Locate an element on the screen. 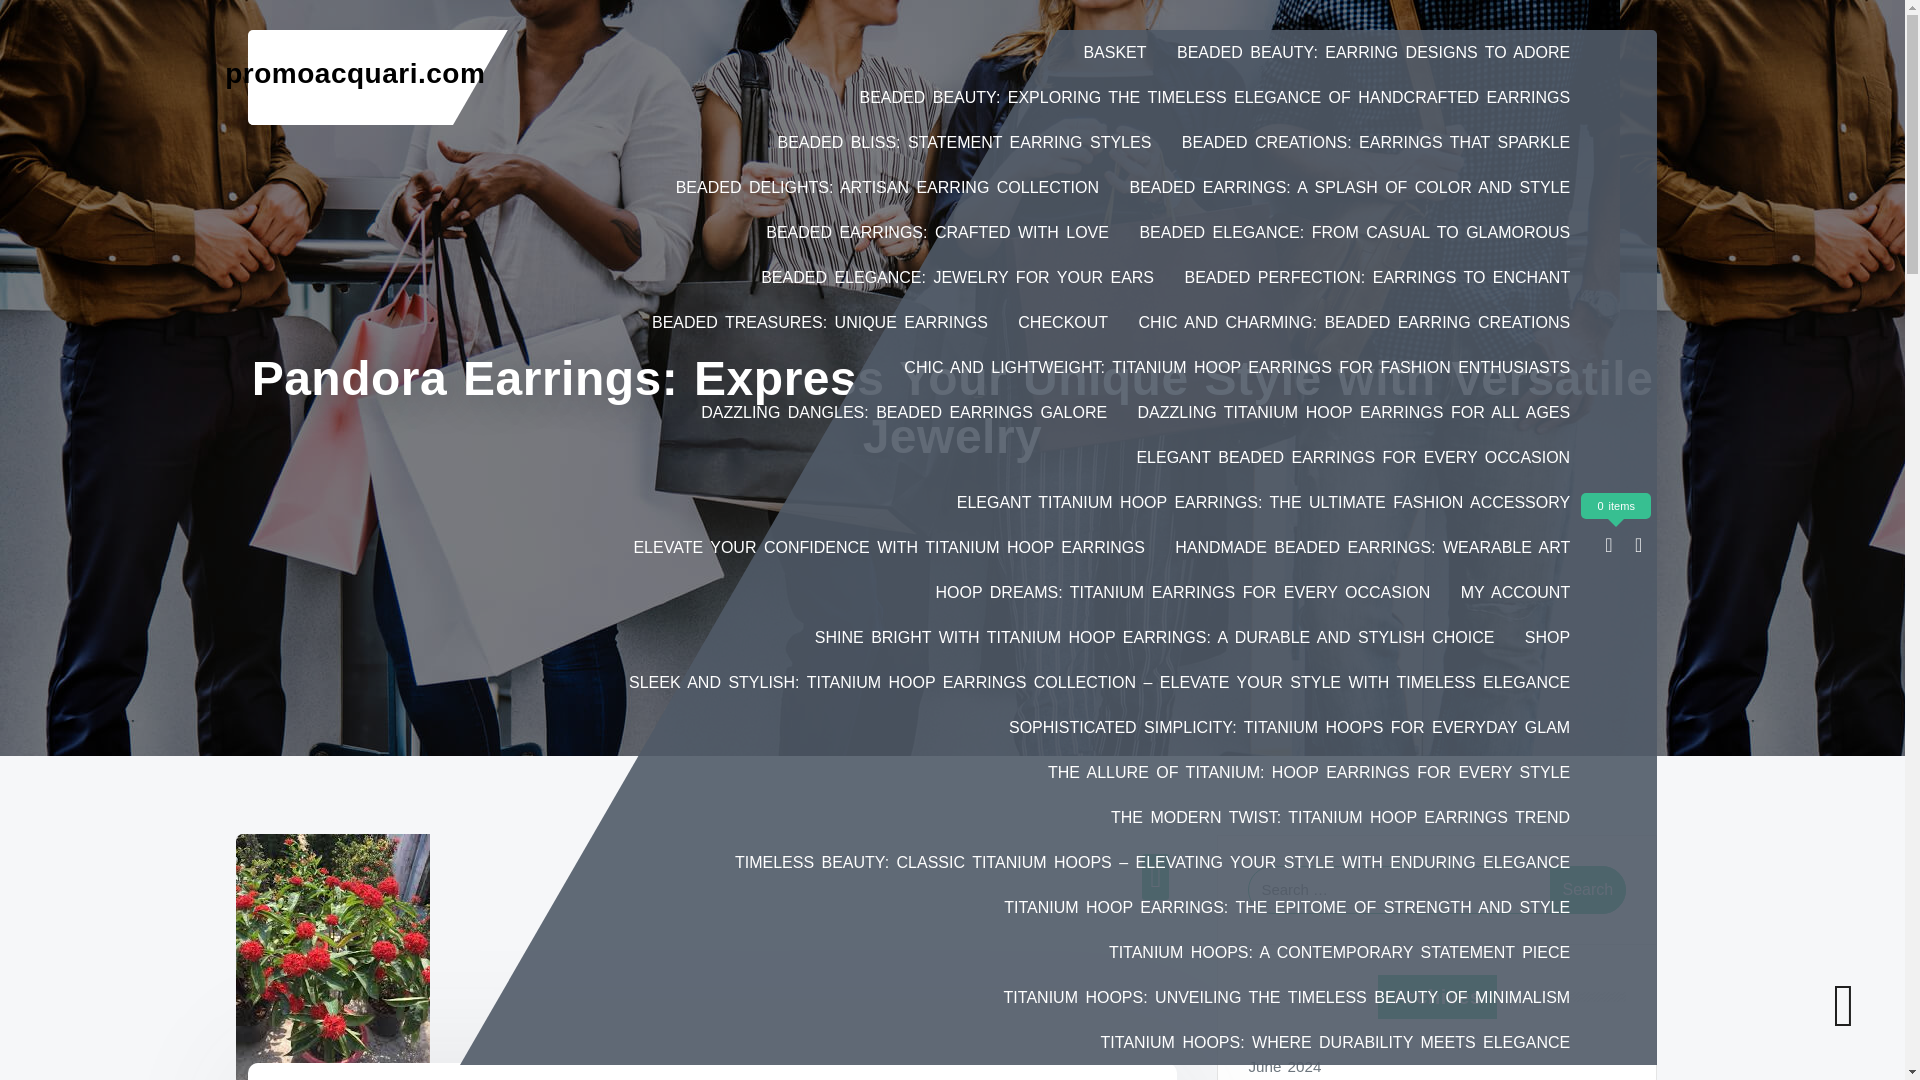 Image resolution: width=1920 pixels, height=1080 pixels. BEADED BLISS: STATEMENT EARRING STYLES is located at coordinates (964, 142).